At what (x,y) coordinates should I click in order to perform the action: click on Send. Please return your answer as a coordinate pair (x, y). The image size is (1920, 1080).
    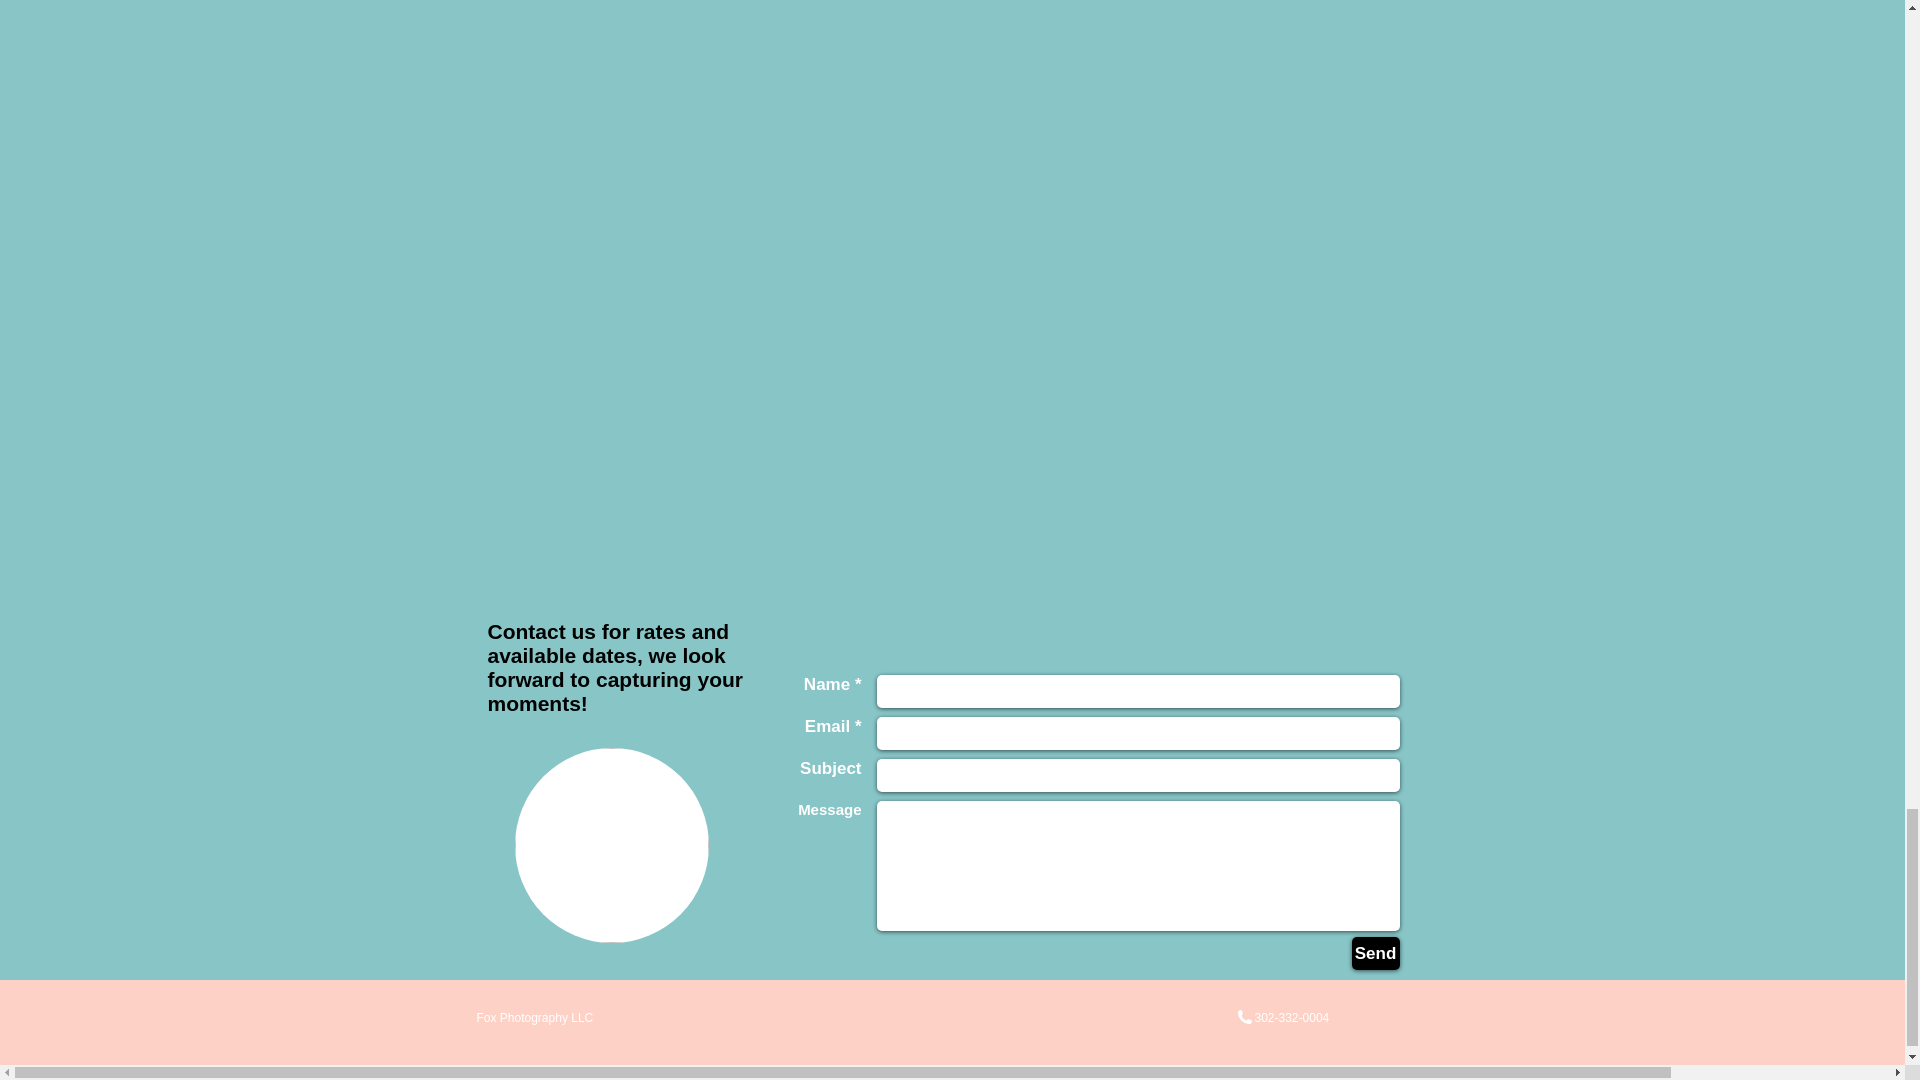
    Looking at the image, I should click on (1375, 953).